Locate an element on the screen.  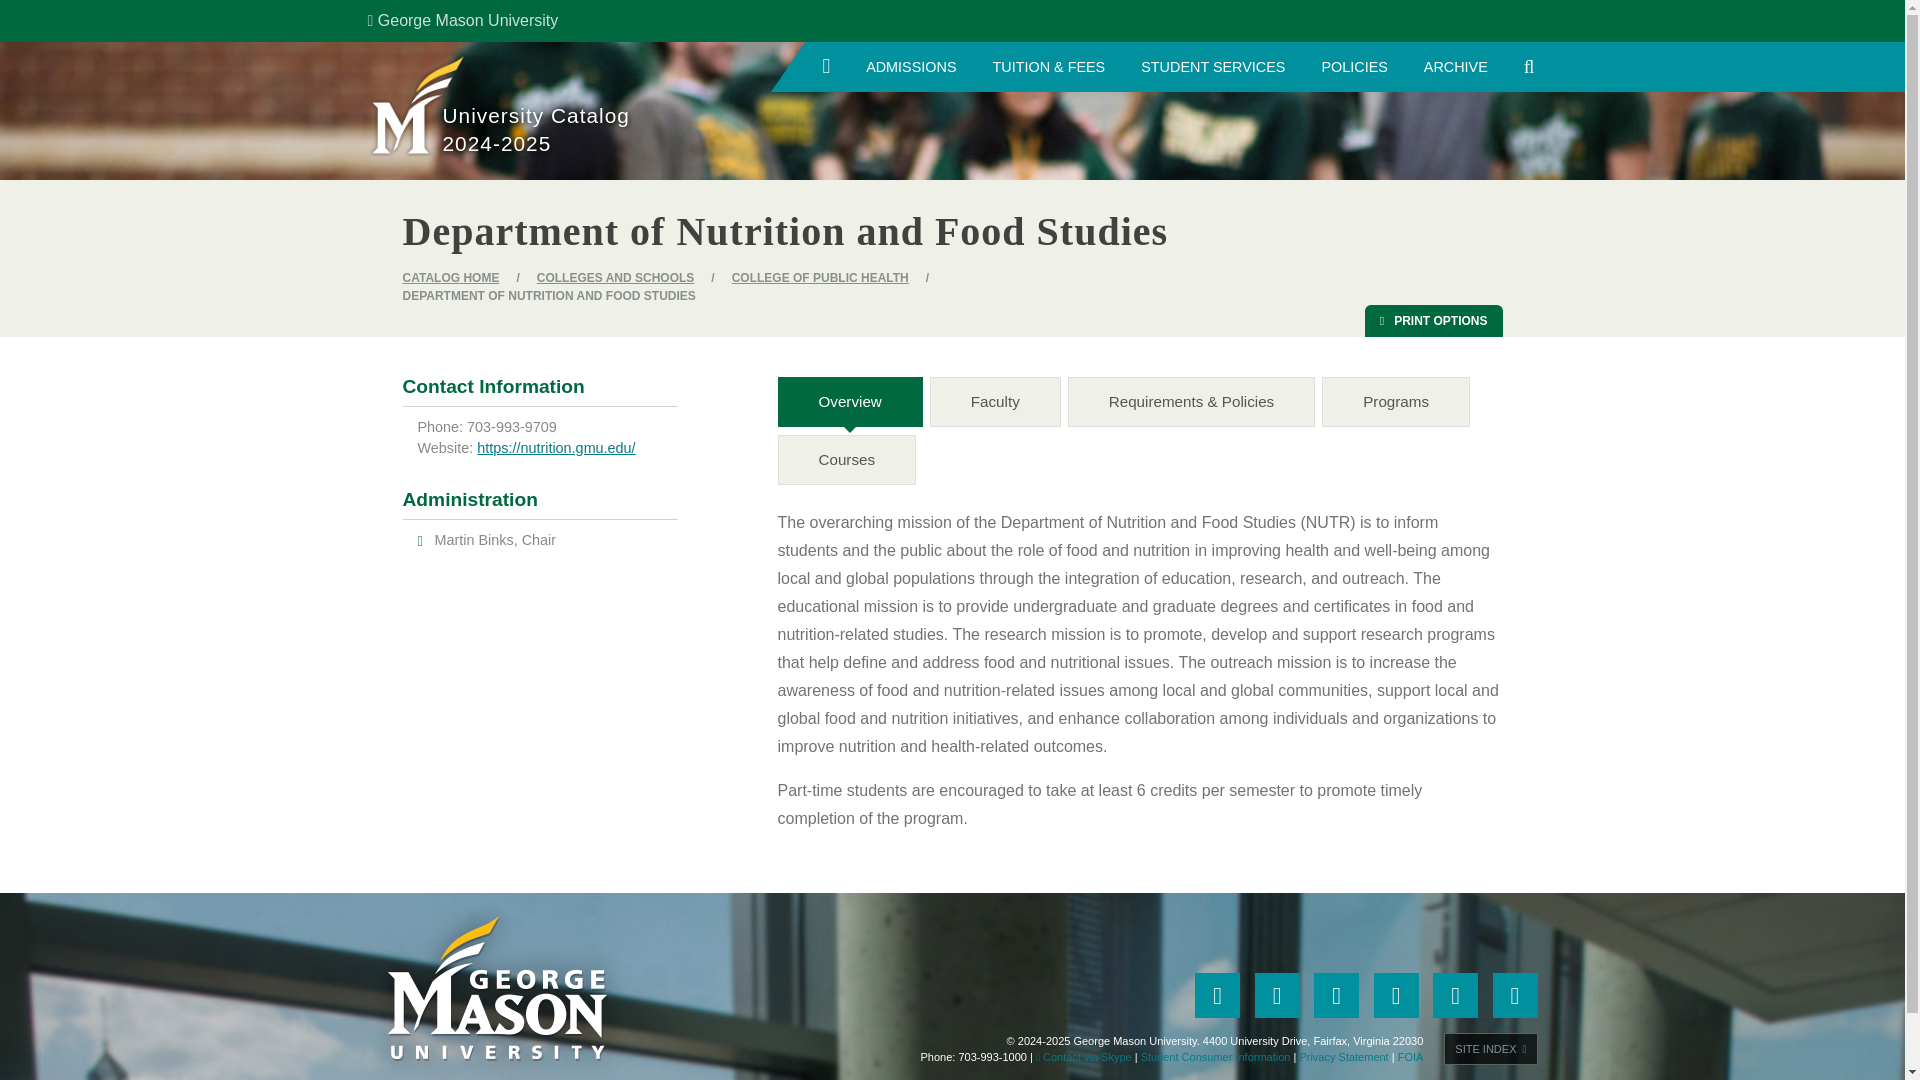
ARCHIVE is located at coordinates (1455, 66).